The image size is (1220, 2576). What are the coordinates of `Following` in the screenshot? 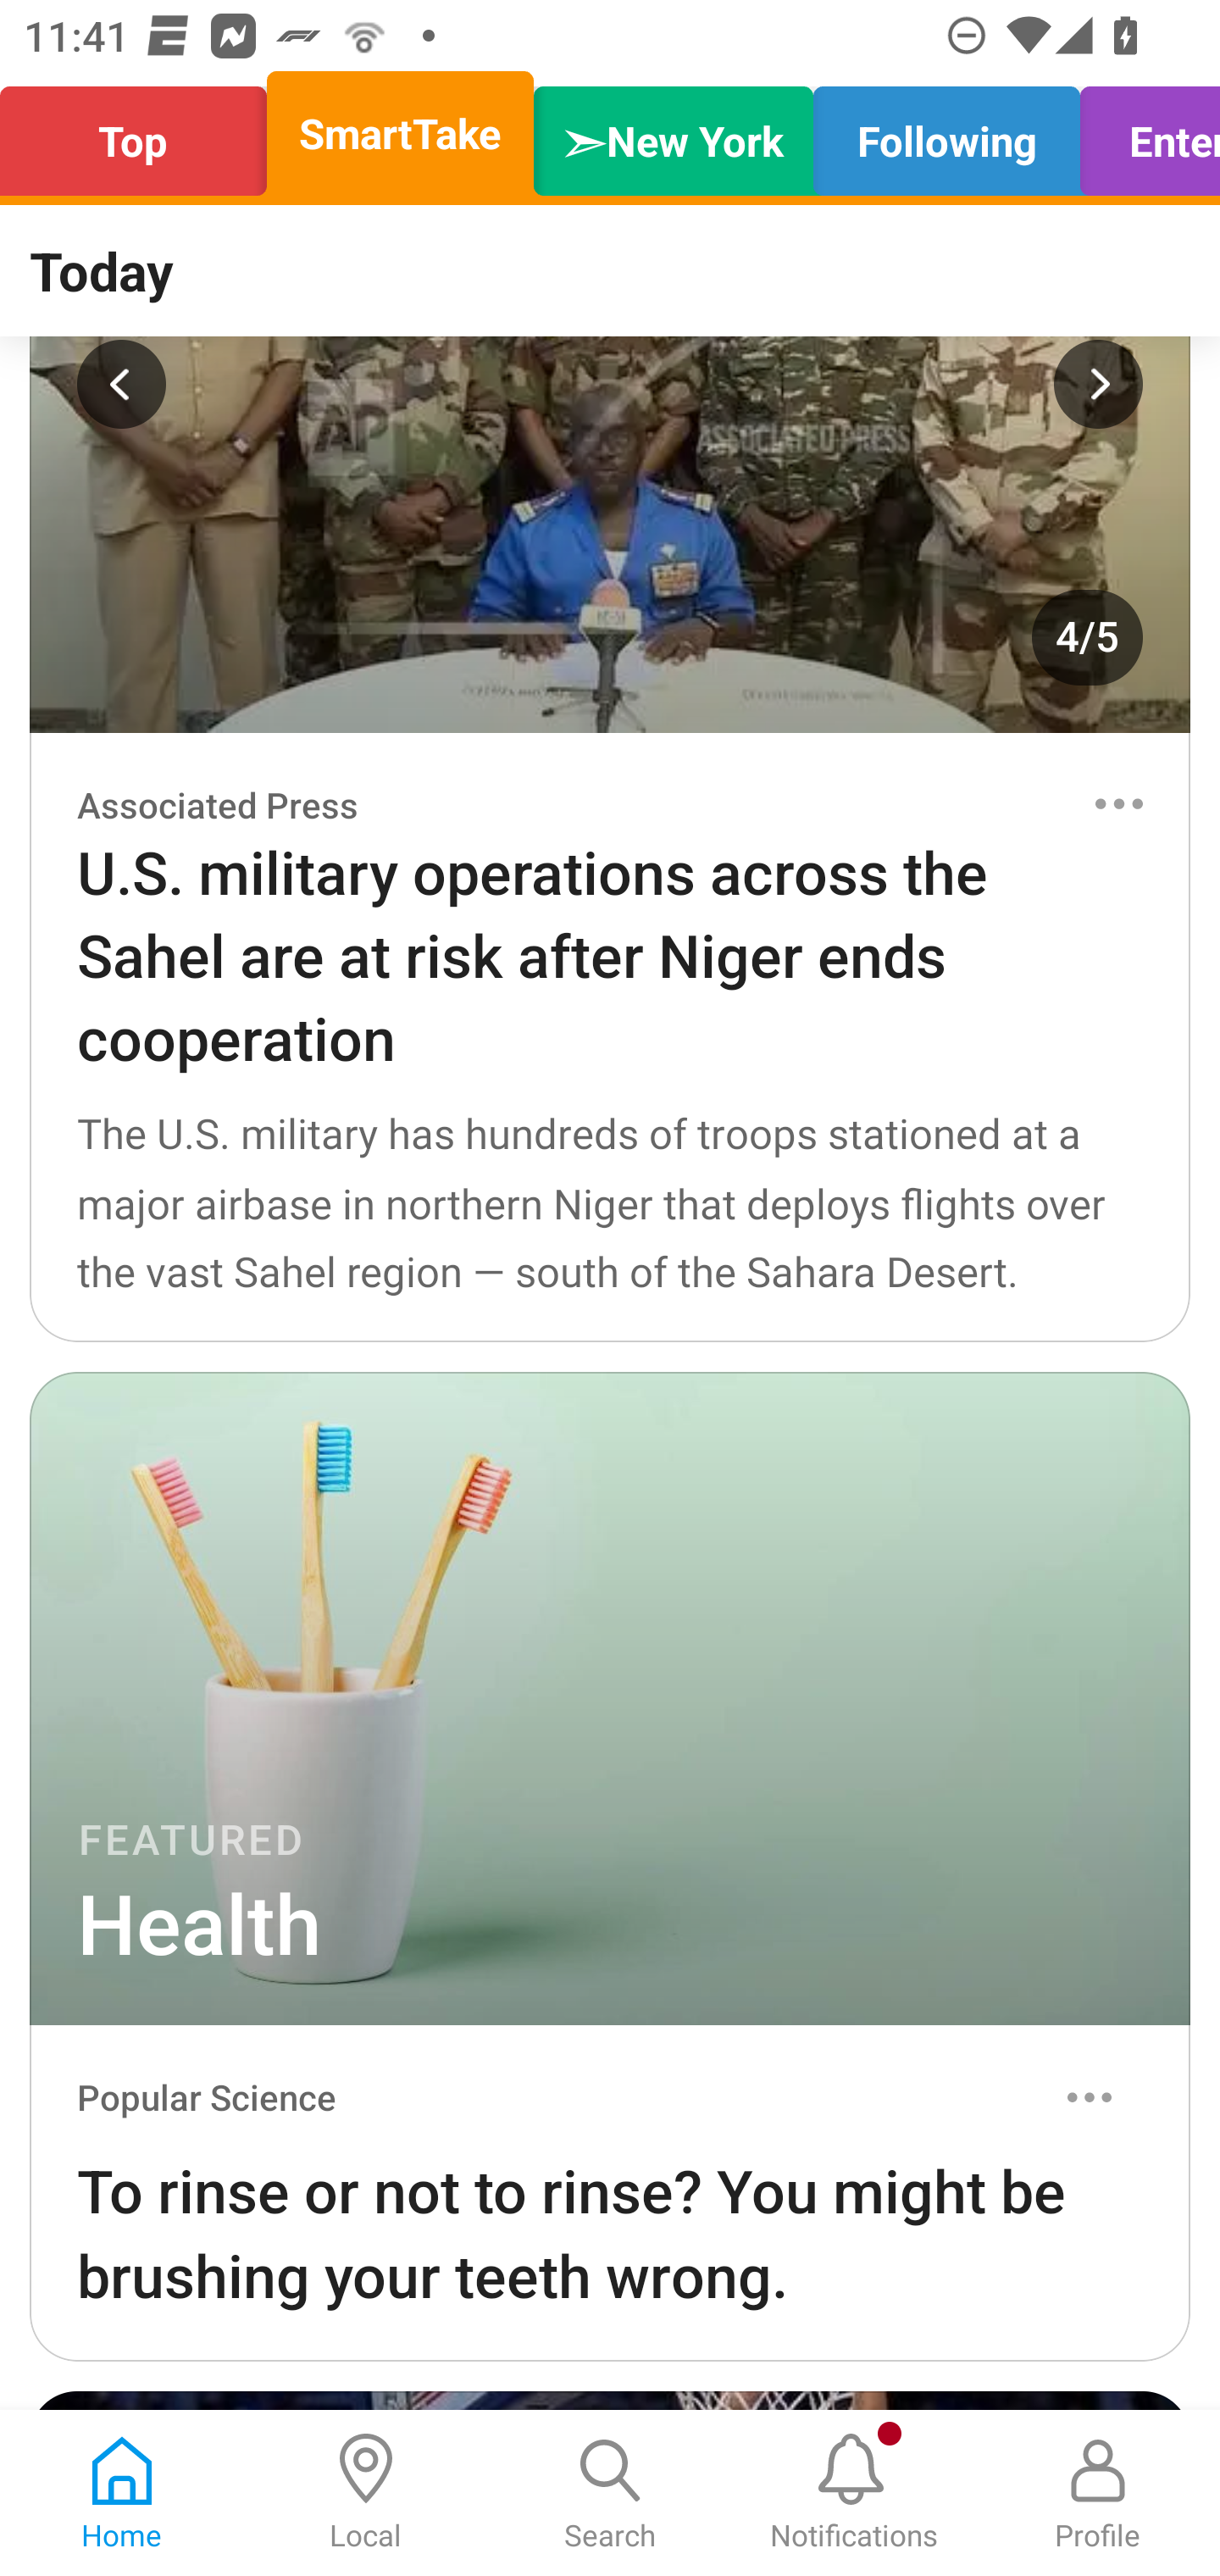 It's located at (946, 134).